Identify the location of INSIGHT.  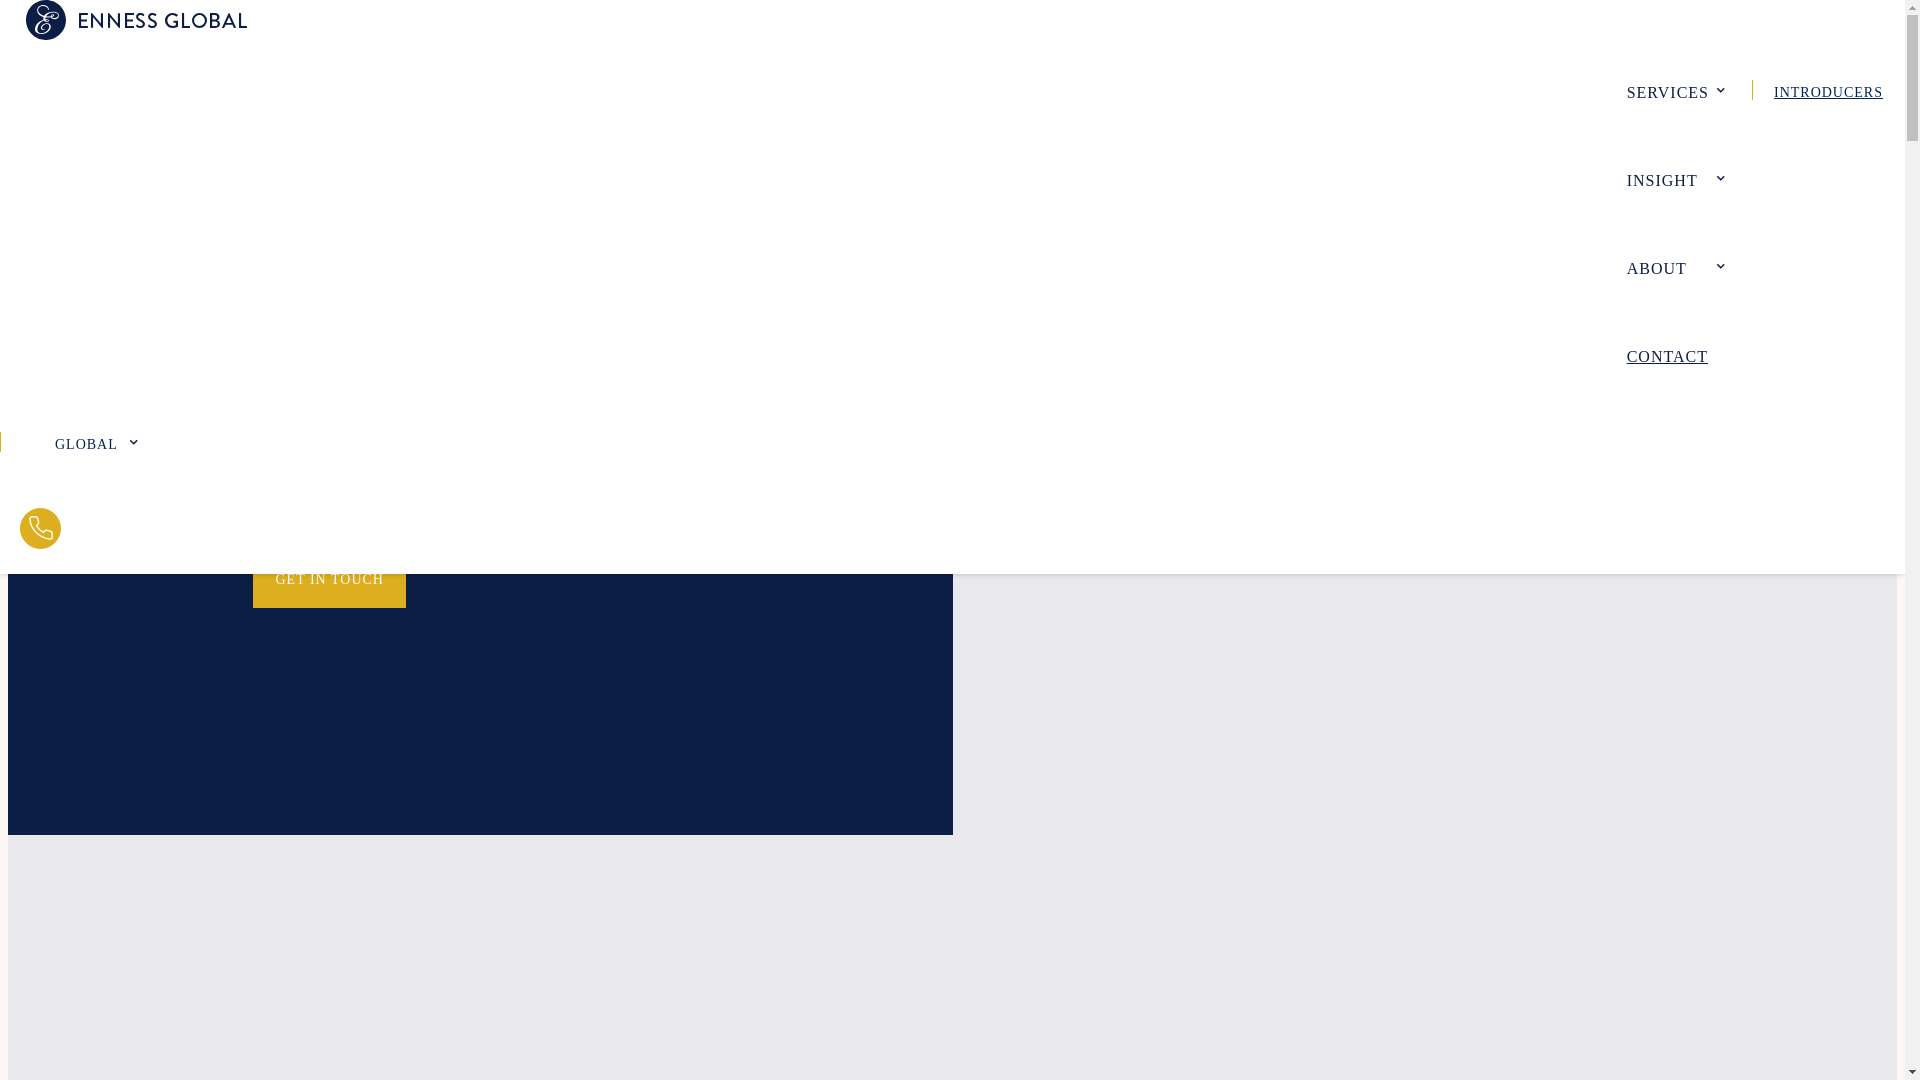
(1675, 178).